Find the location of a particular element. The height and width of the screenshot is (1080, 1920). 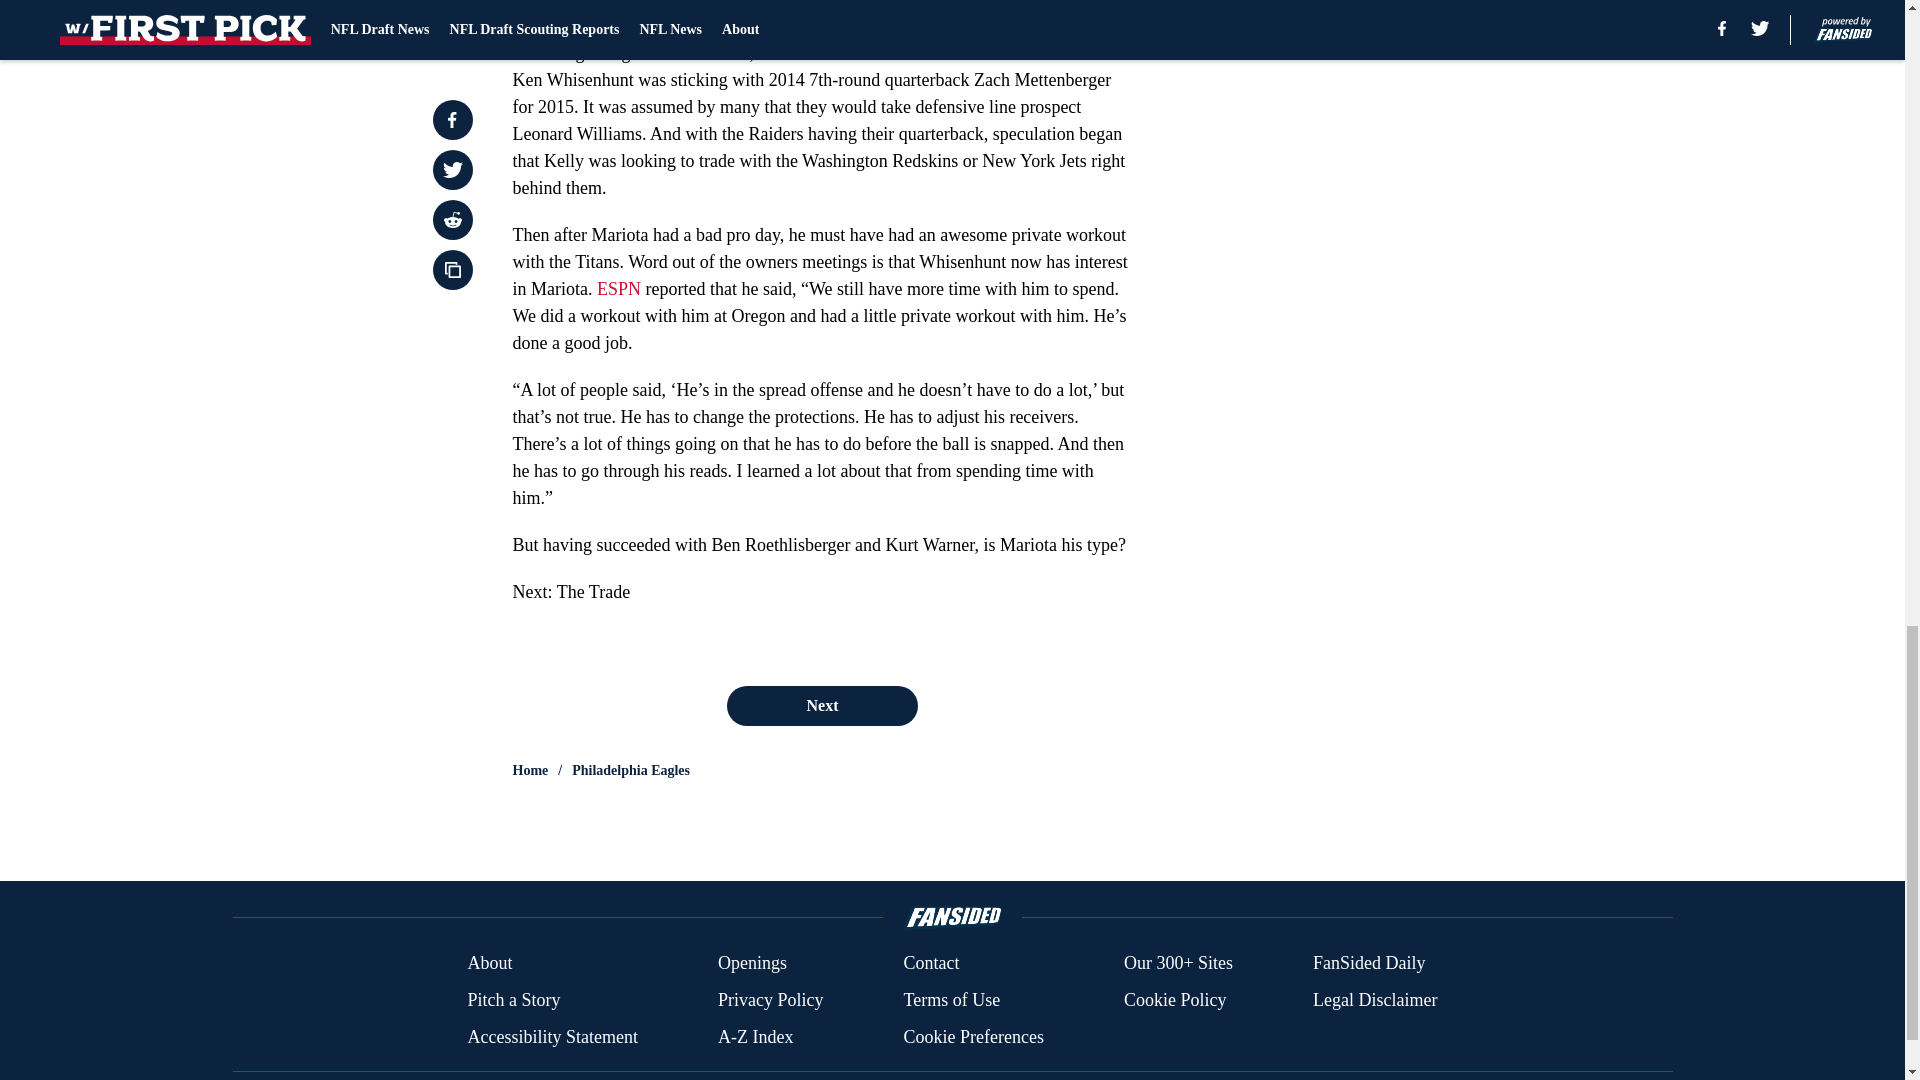

Pitch a Story is located at coordinates (513, 1000).